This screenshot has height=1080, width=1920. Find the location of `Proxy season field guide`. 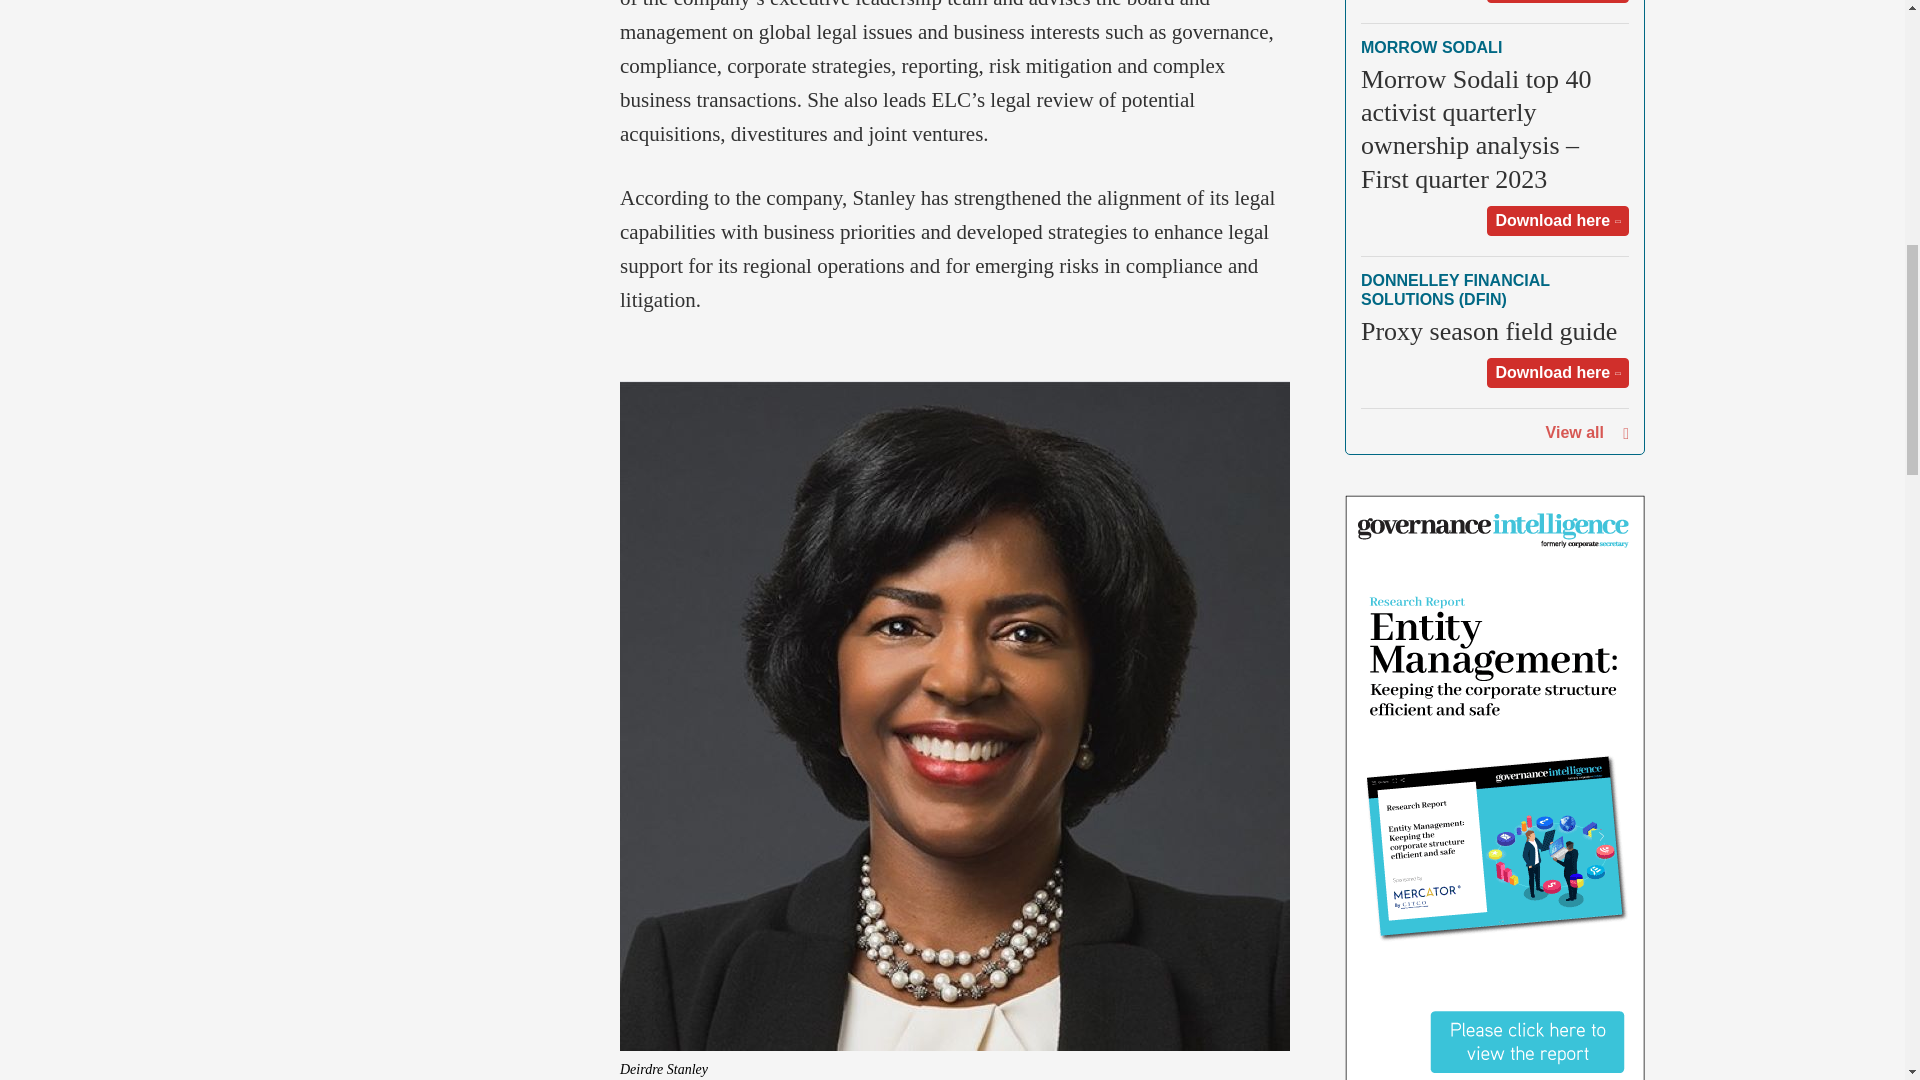

Proxy season field guide is located at coordinates (1488, 331).